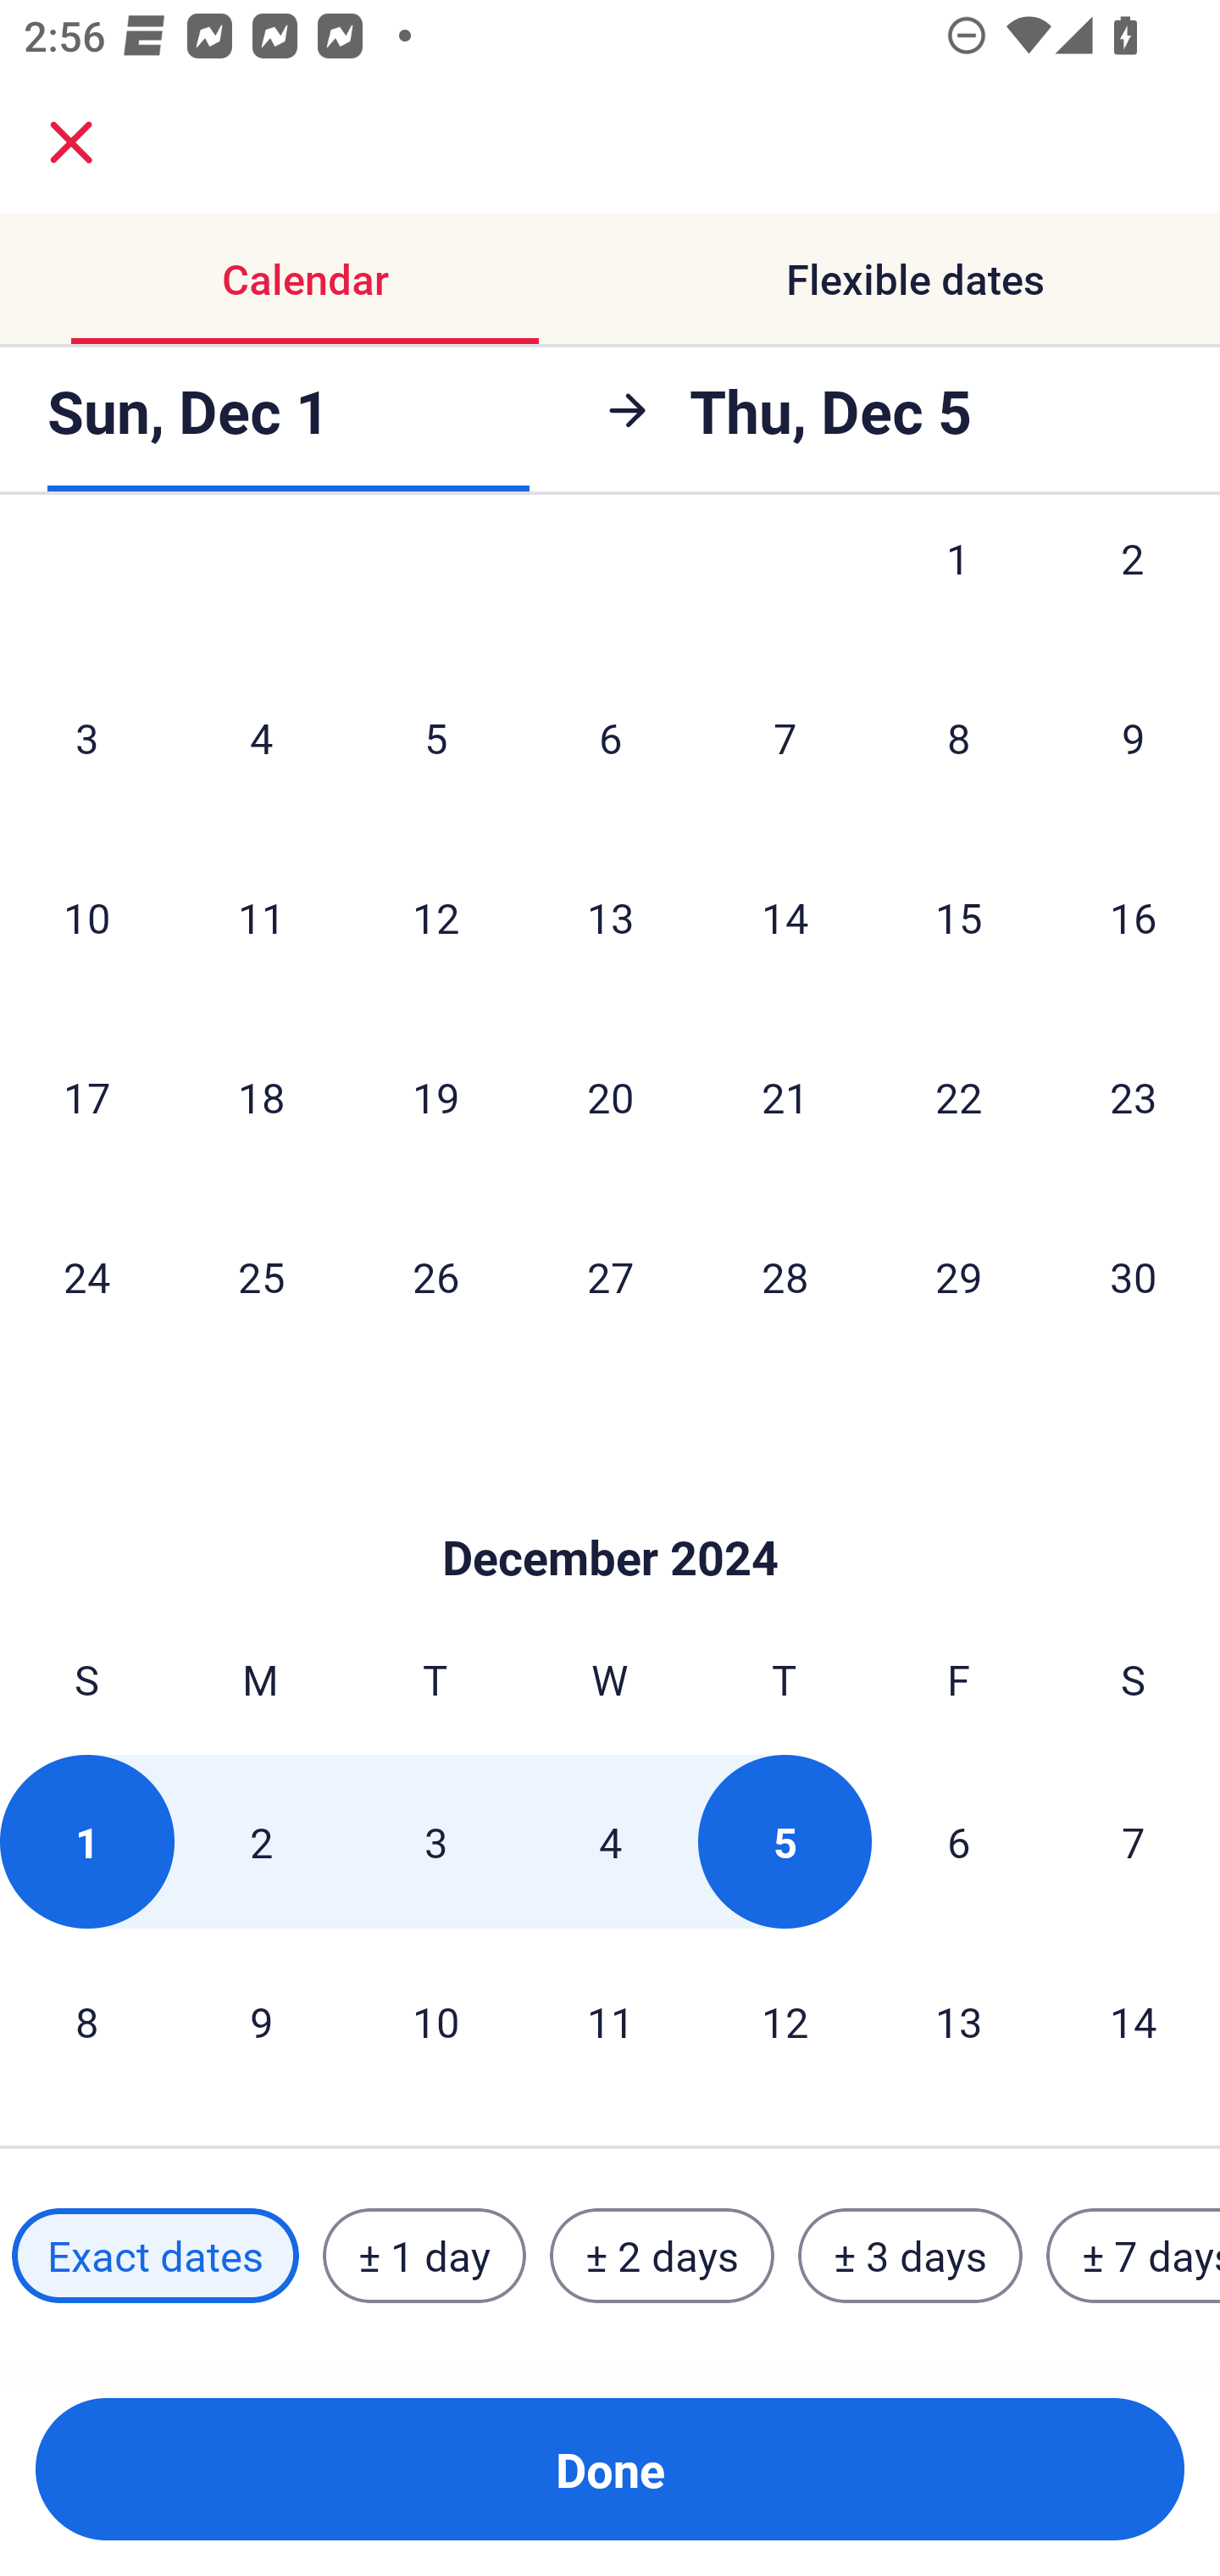 This screenshot has height=2576, width=1220. I want to click on ± 7 days, so click(1134, 2255).